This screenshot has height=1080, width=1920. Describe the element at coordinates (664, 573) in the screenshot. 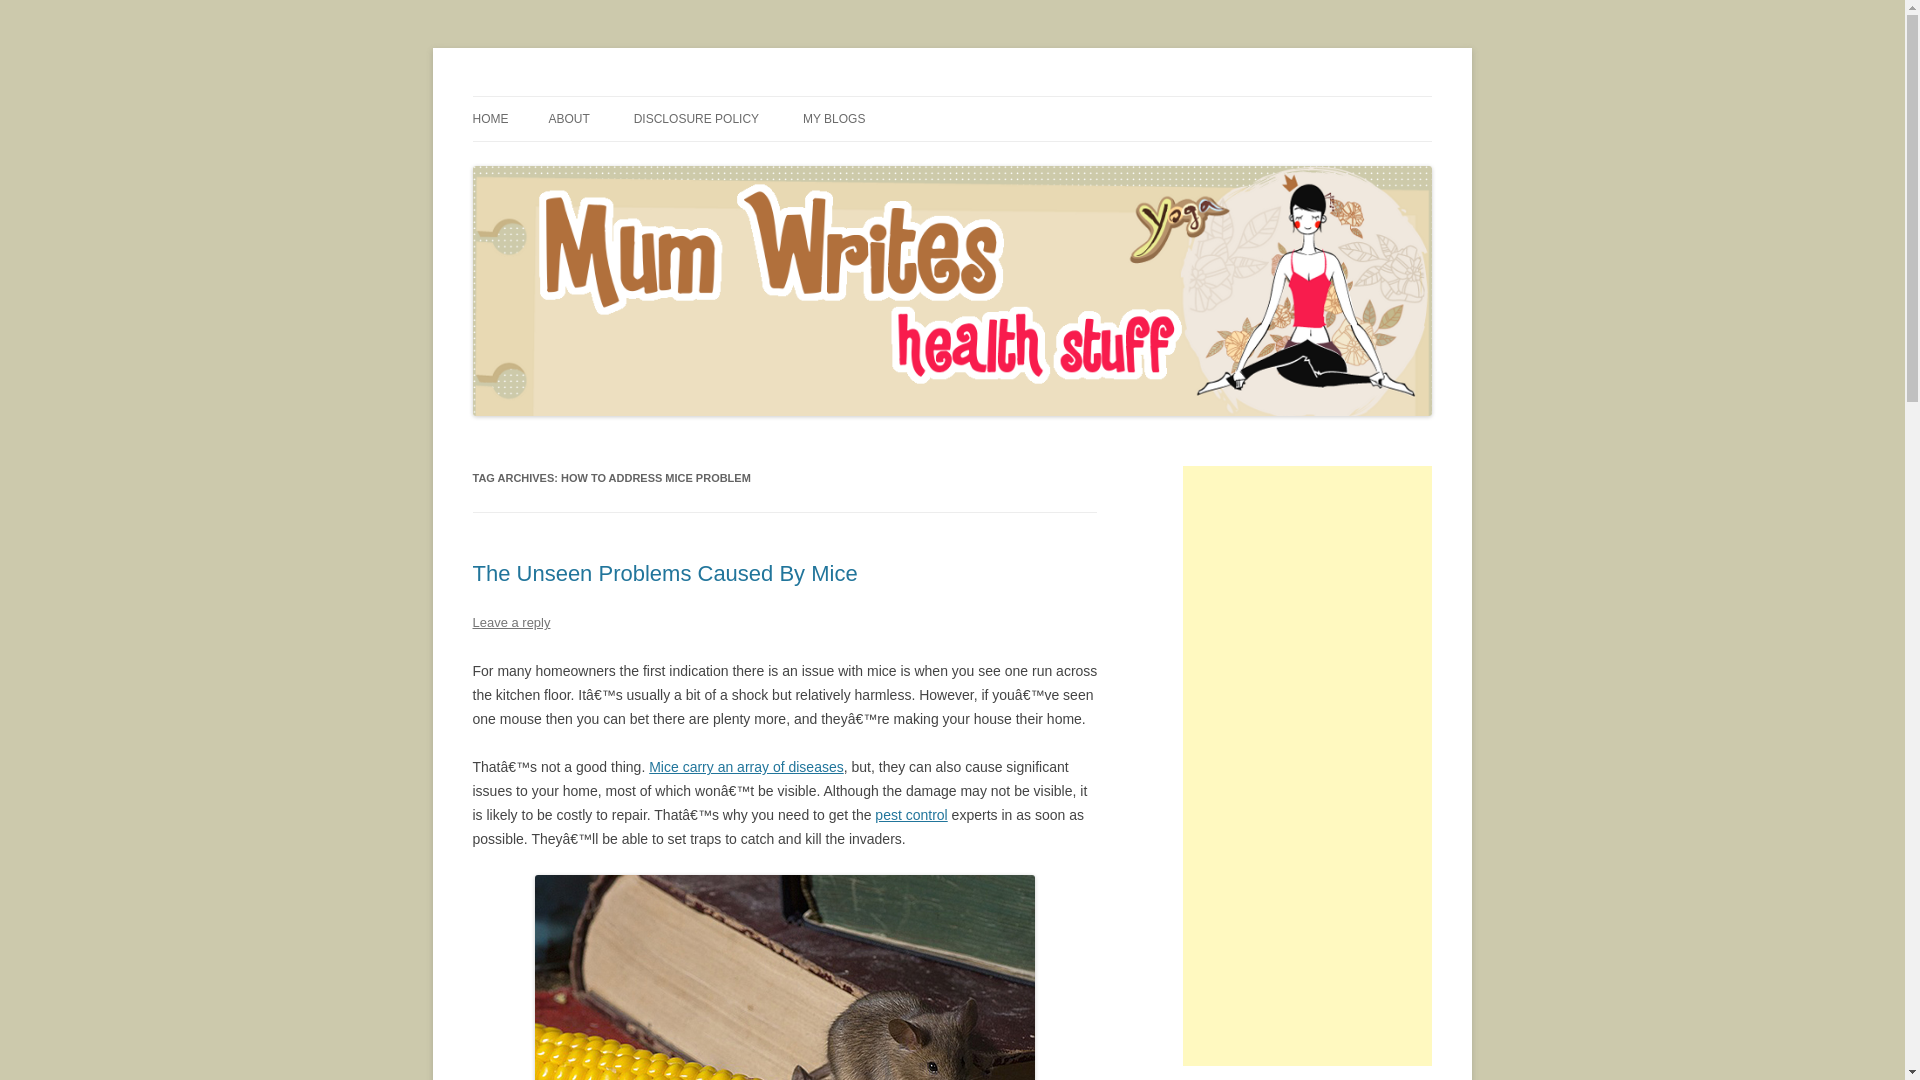

I see `The Unseen Problems Caused By Mice` at that location.